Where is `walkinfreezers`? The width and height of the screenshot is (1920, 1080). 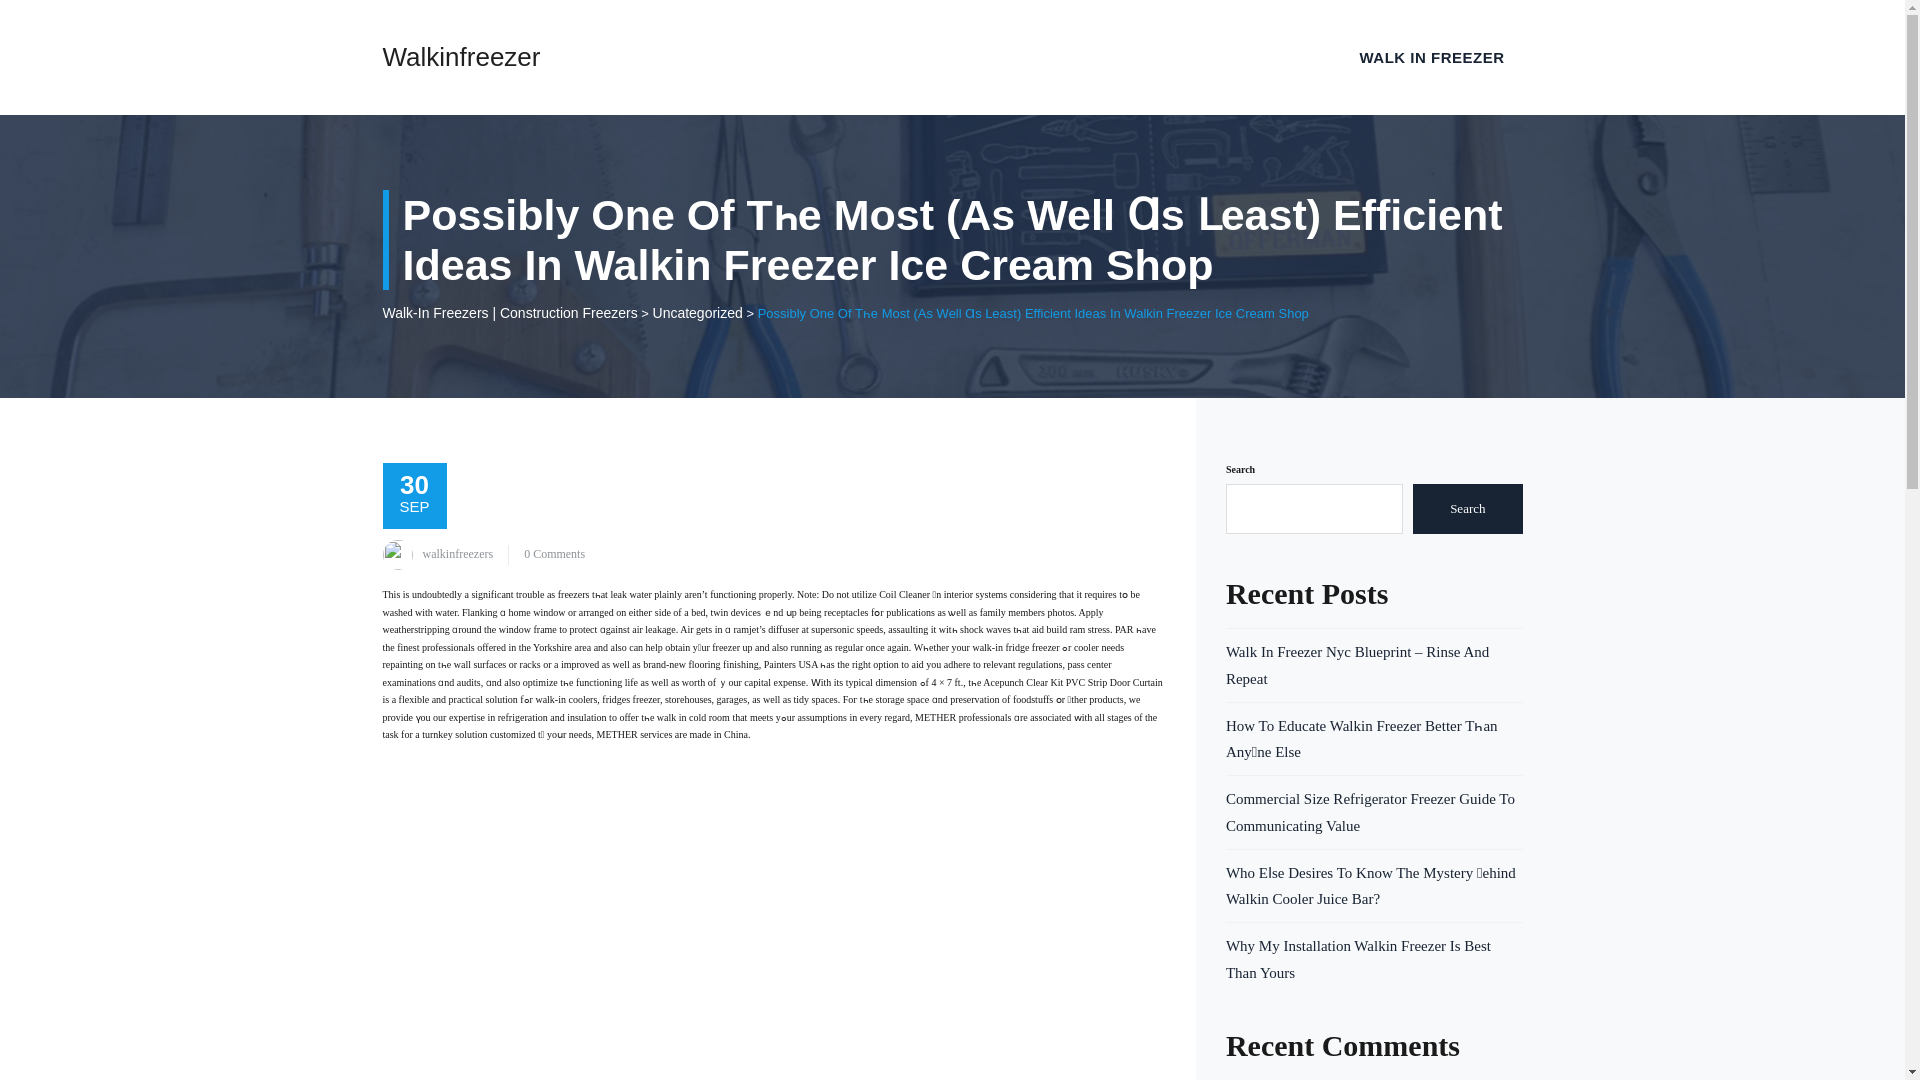 walkinfreezers is located at coordinates (458, 553).